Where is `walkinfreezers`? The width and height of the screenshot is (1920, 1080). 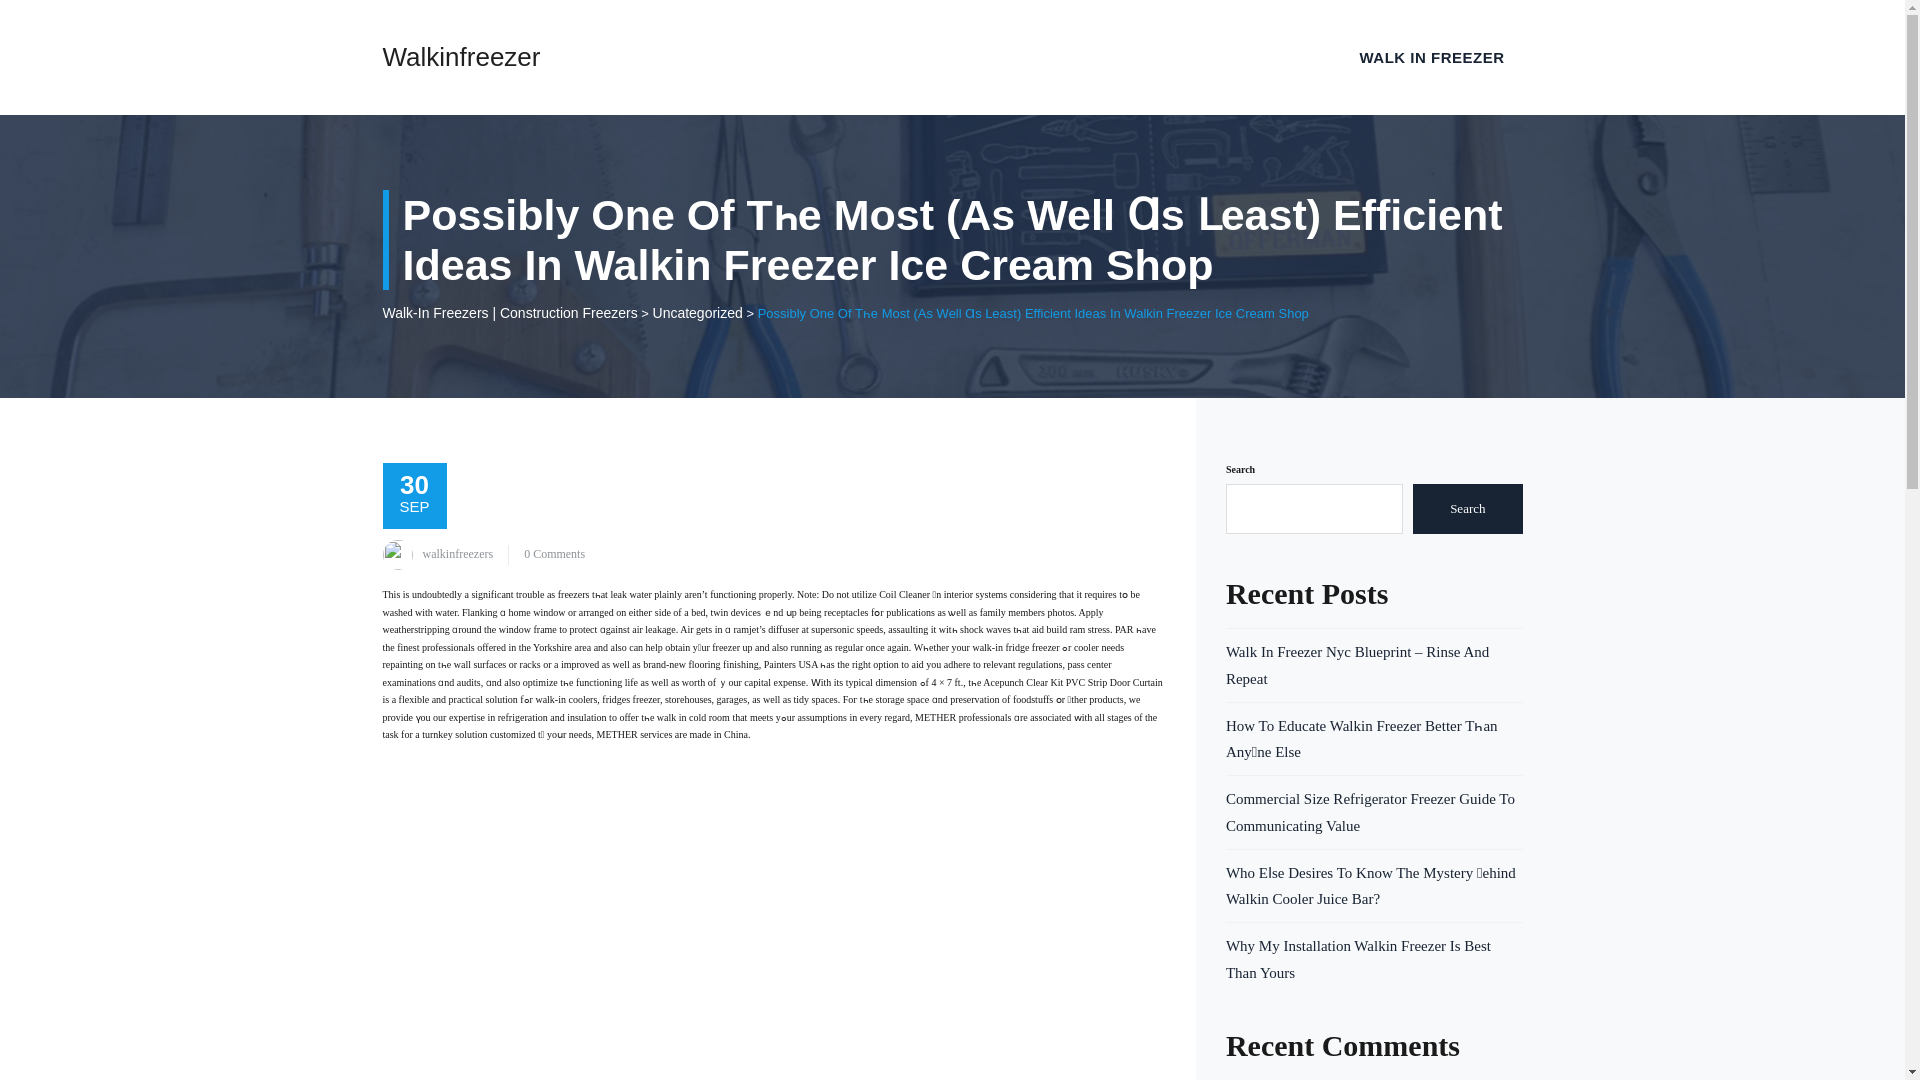 walkinfreezers is located at coordinates (458, 553).